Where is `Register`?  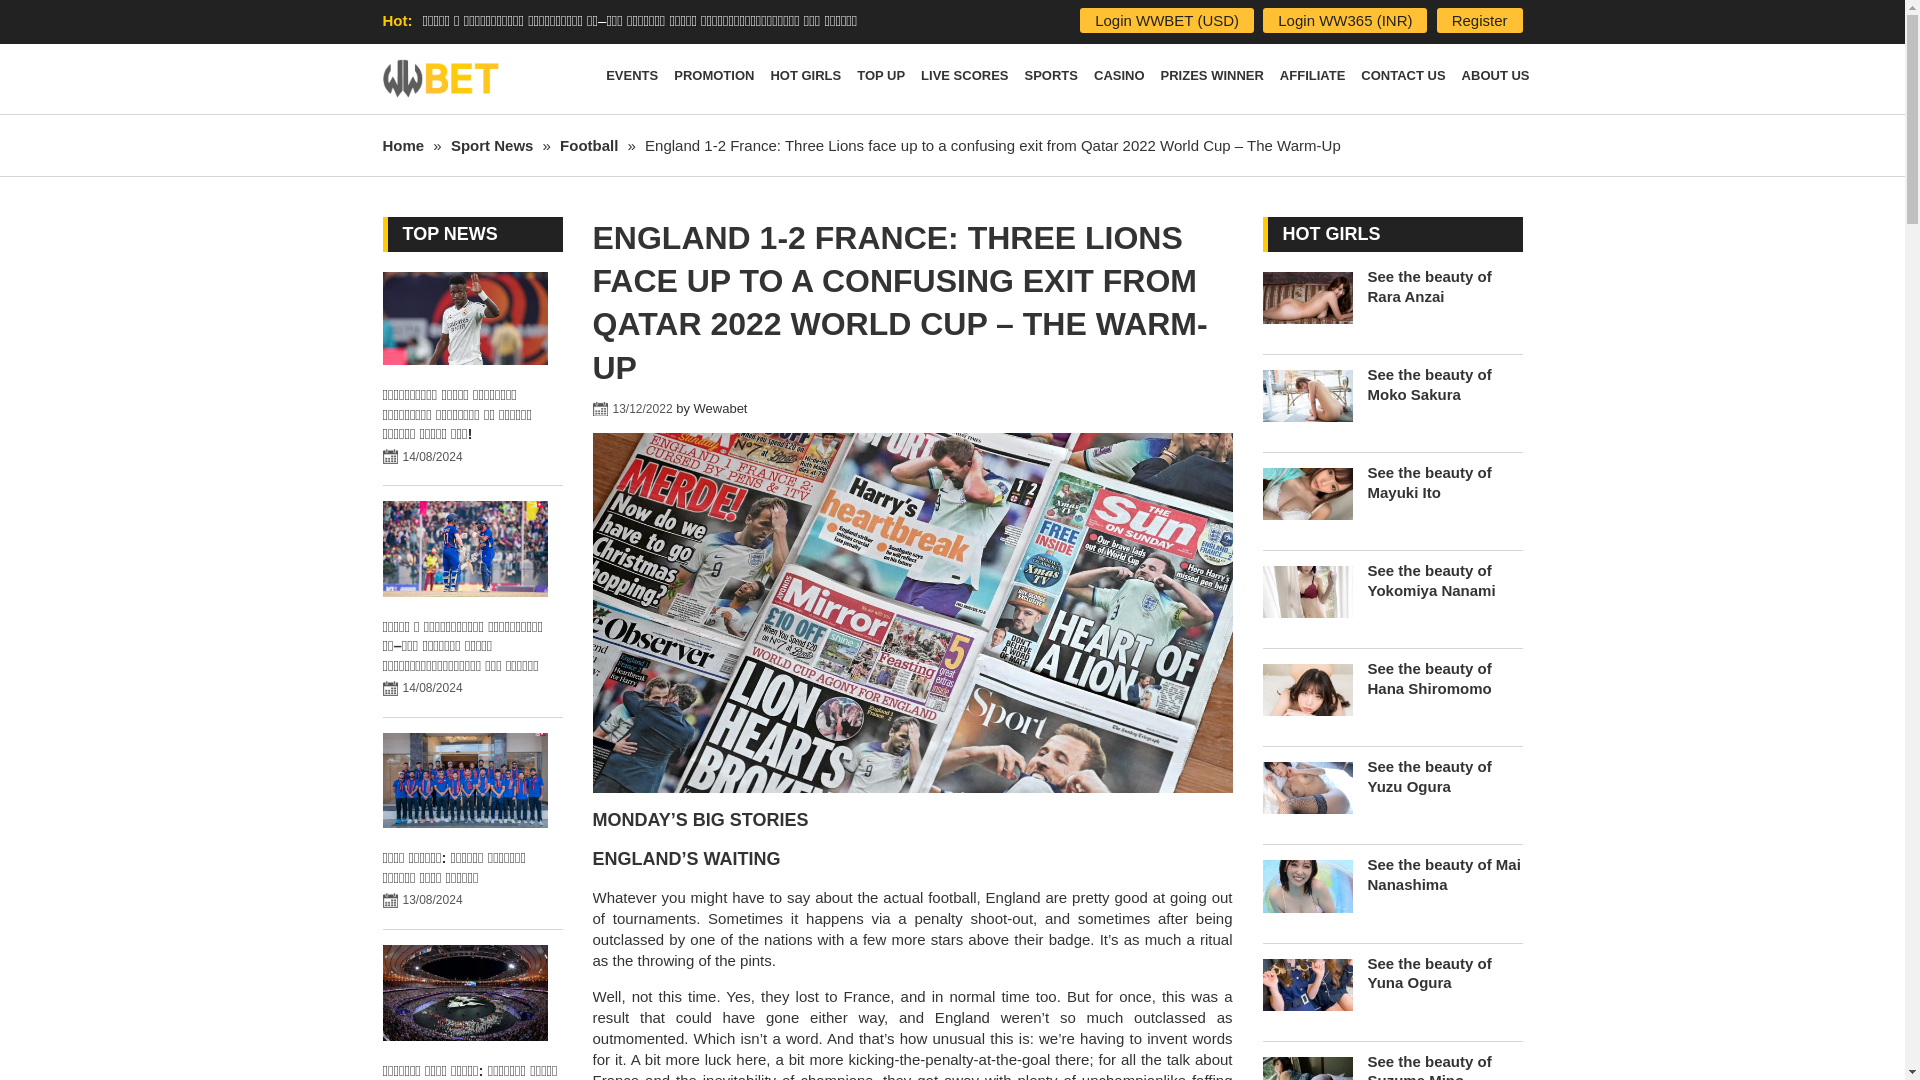
Register is located at coordinates (1479, 20).